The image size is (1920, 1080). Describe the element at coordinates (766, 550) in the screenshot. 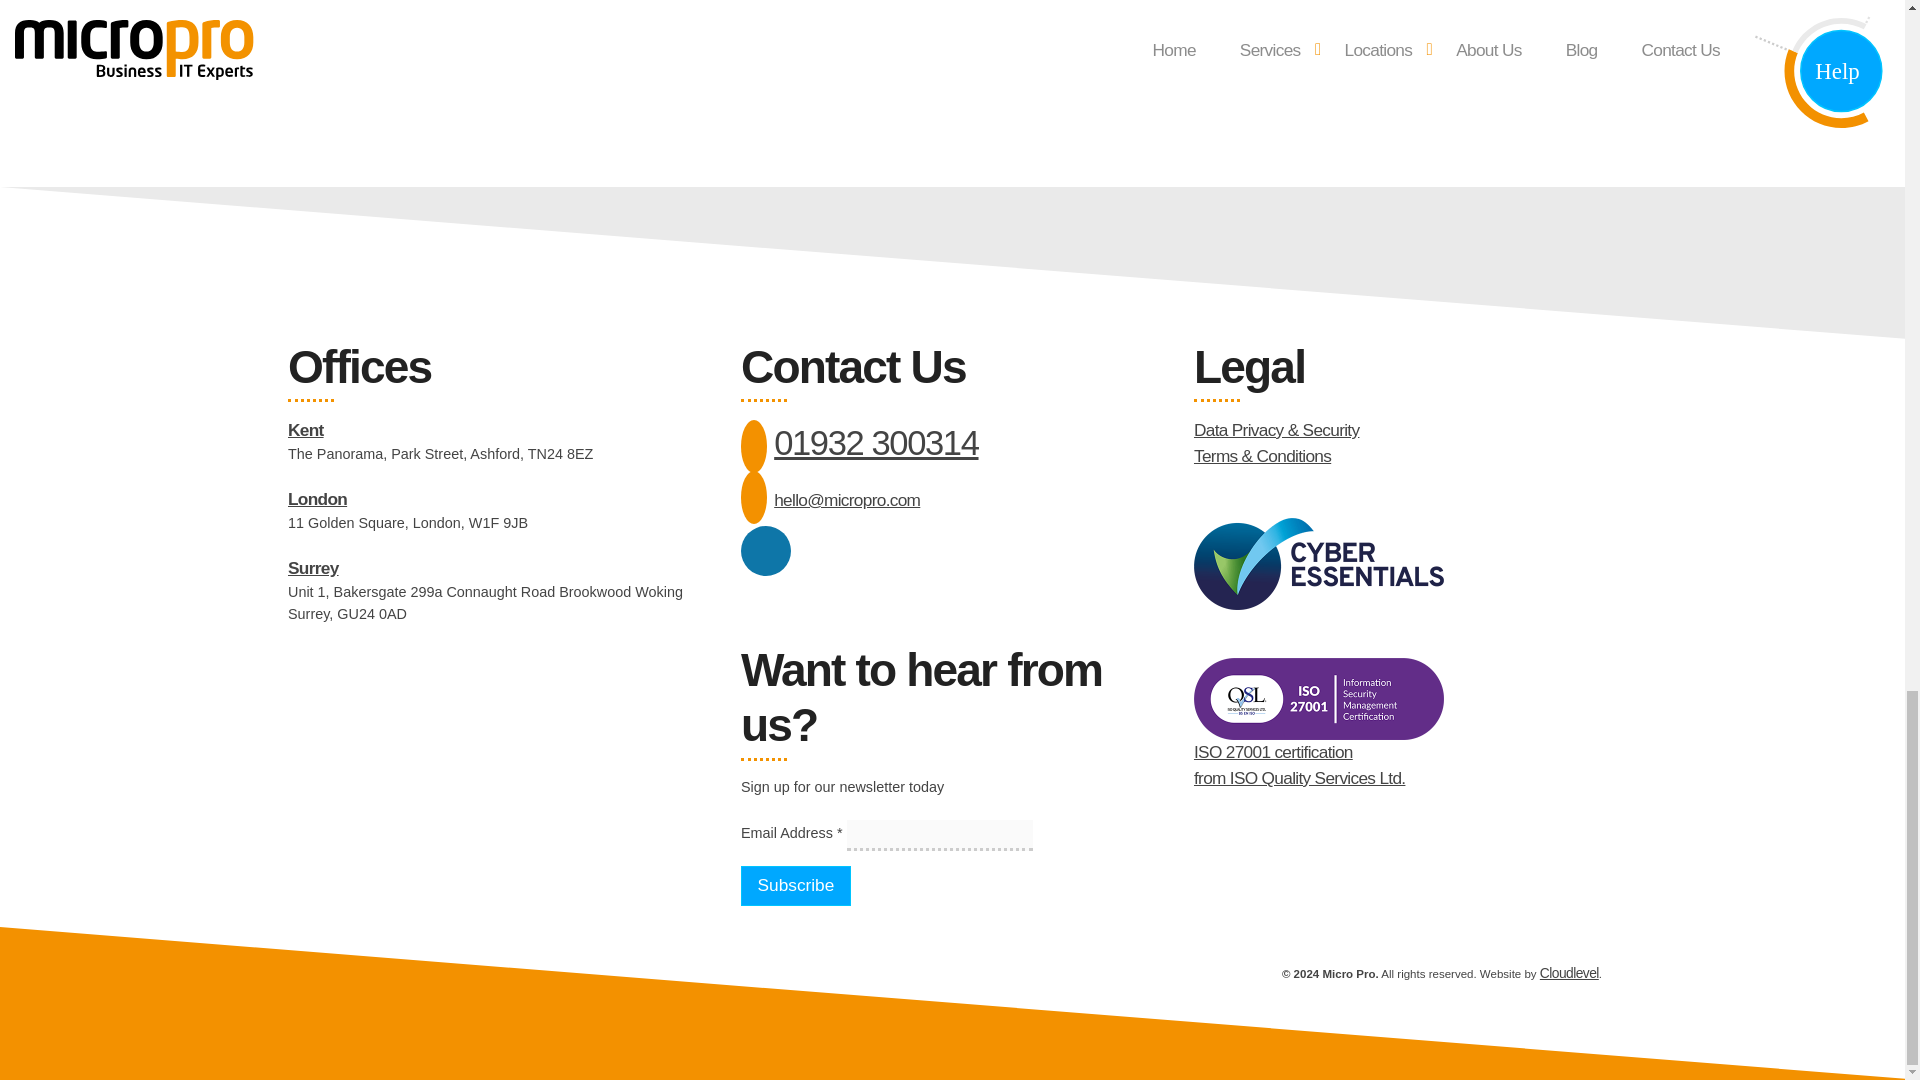

I see `LinkedIn` at that location.